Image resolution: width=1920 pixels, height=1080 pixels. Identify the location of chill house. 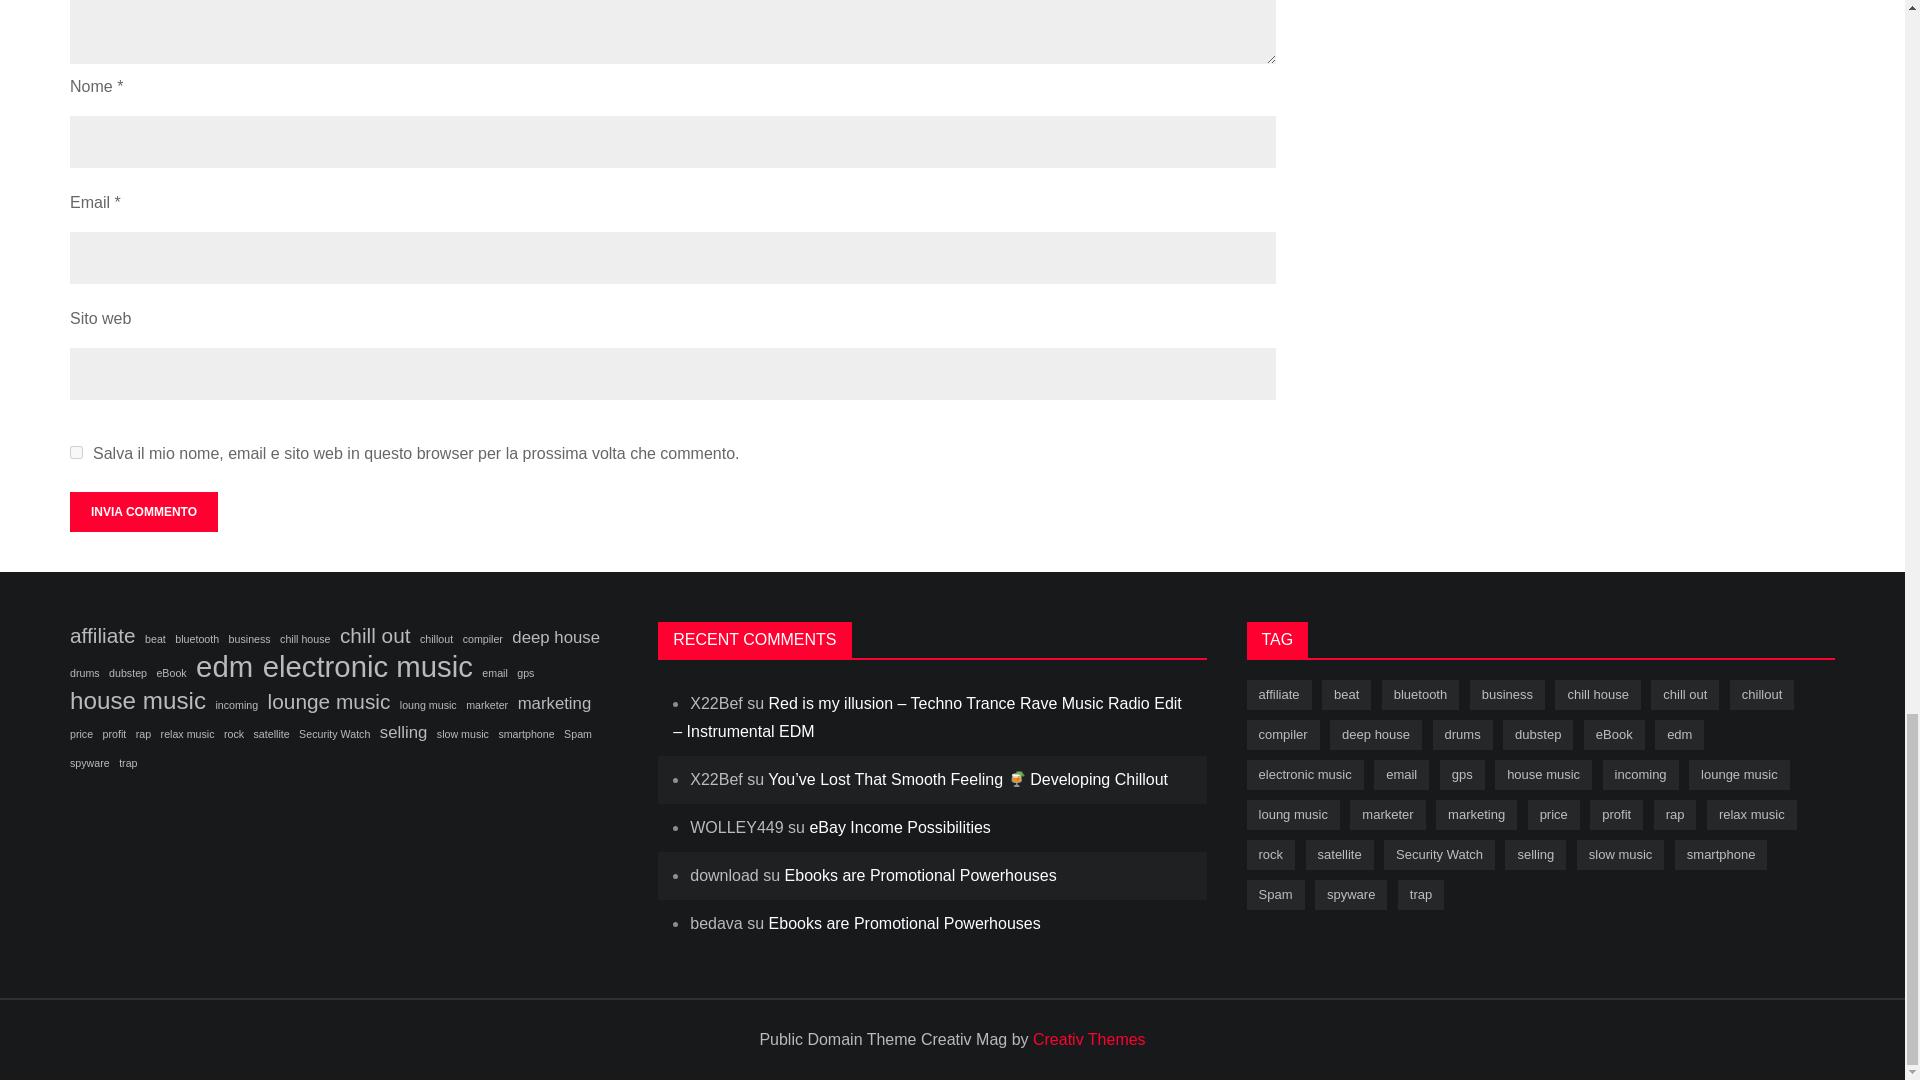
(305, 639).